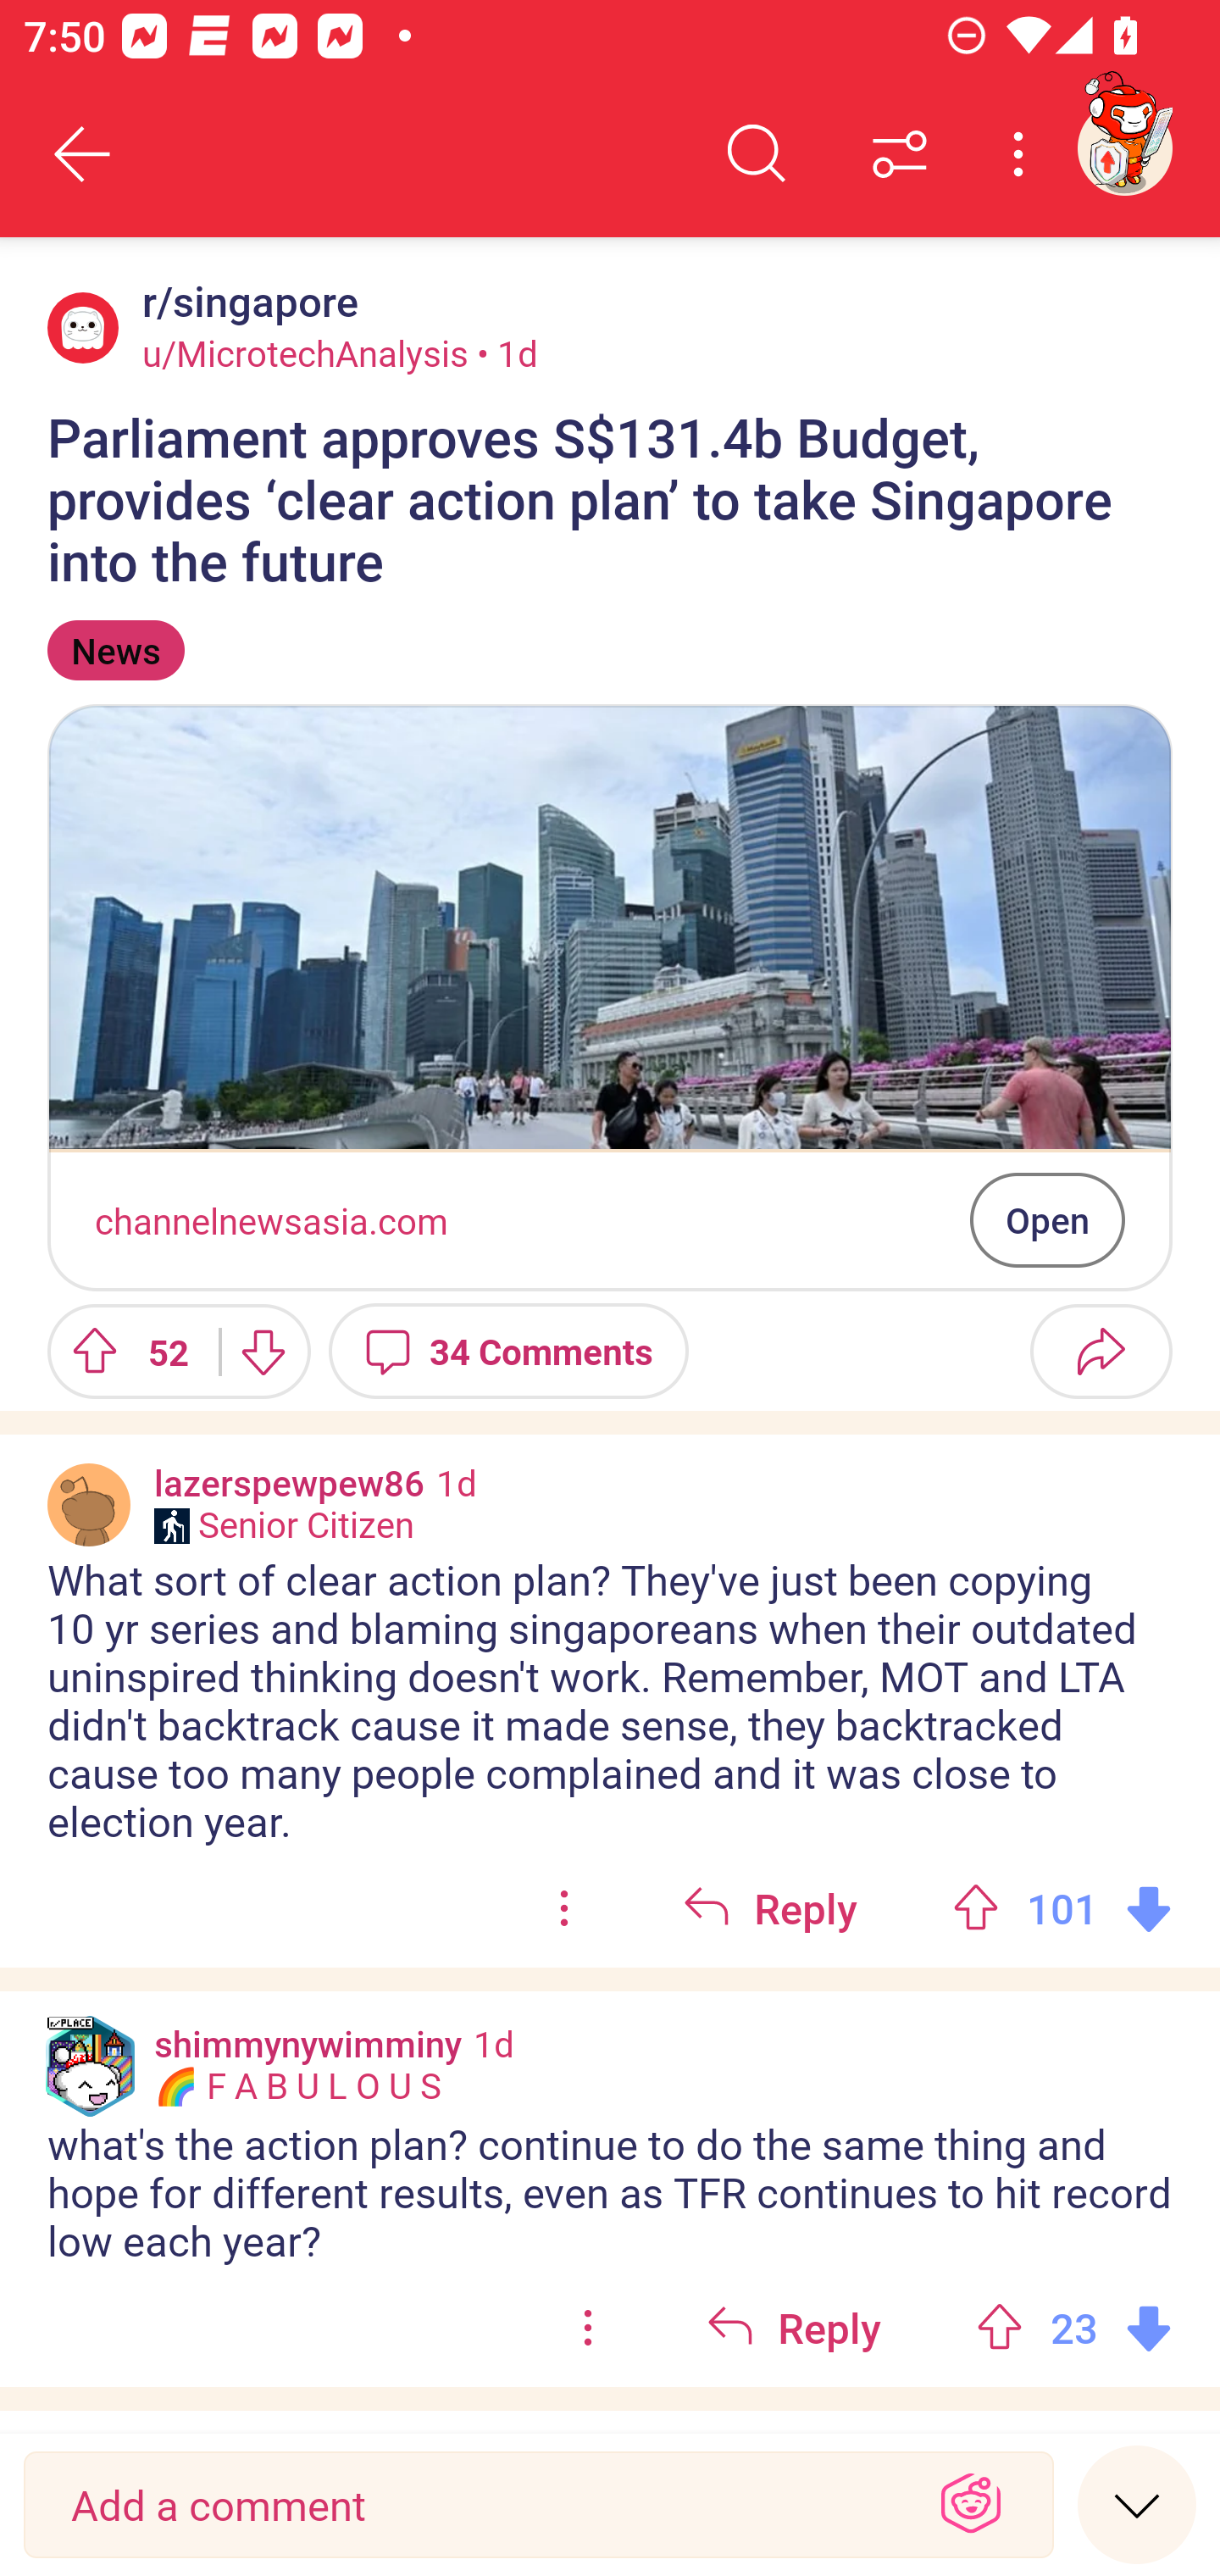 The height and width of the screenshot is (2576, 1220). Describe the element at coordinates (588, 2329) in the screenshot. I see `options` at that location.